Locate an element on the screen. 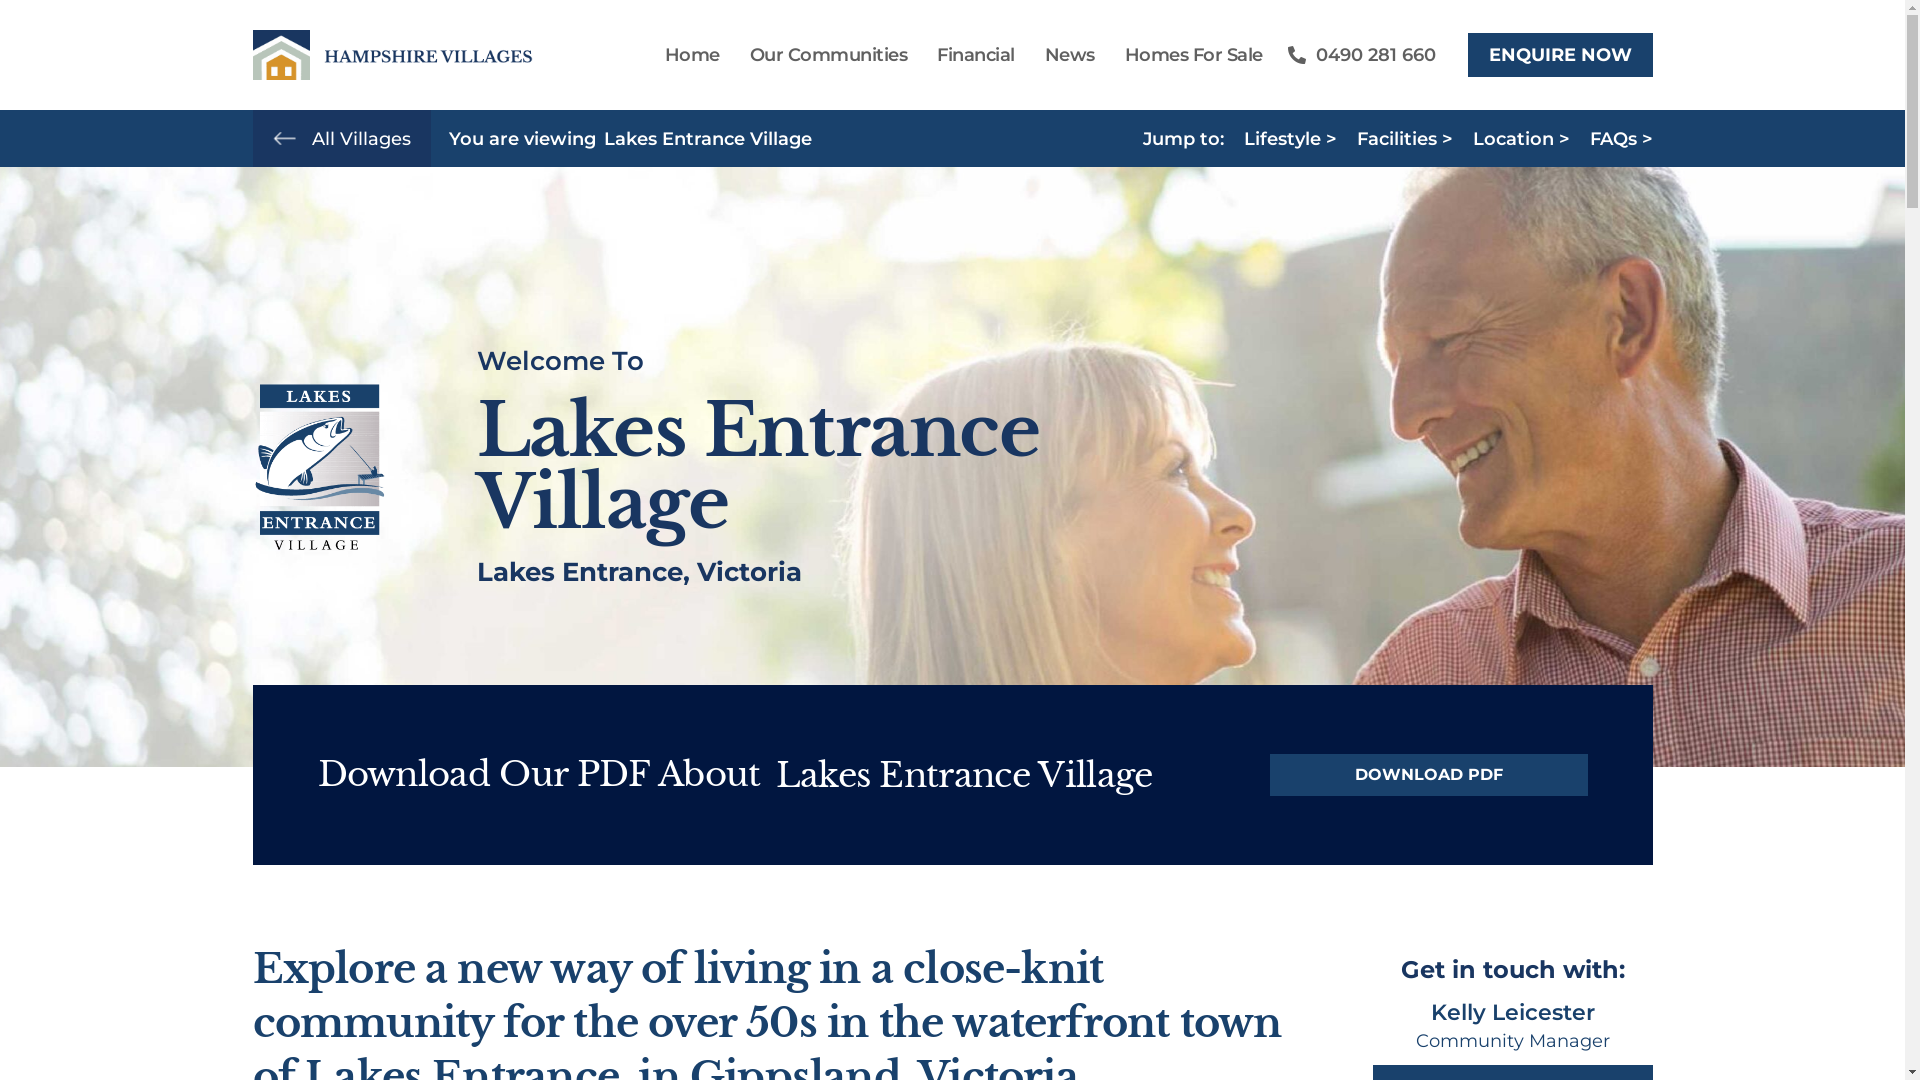 This screenshot has height=1080, width=1920. Our Communities is located at coordinates (828, 54).